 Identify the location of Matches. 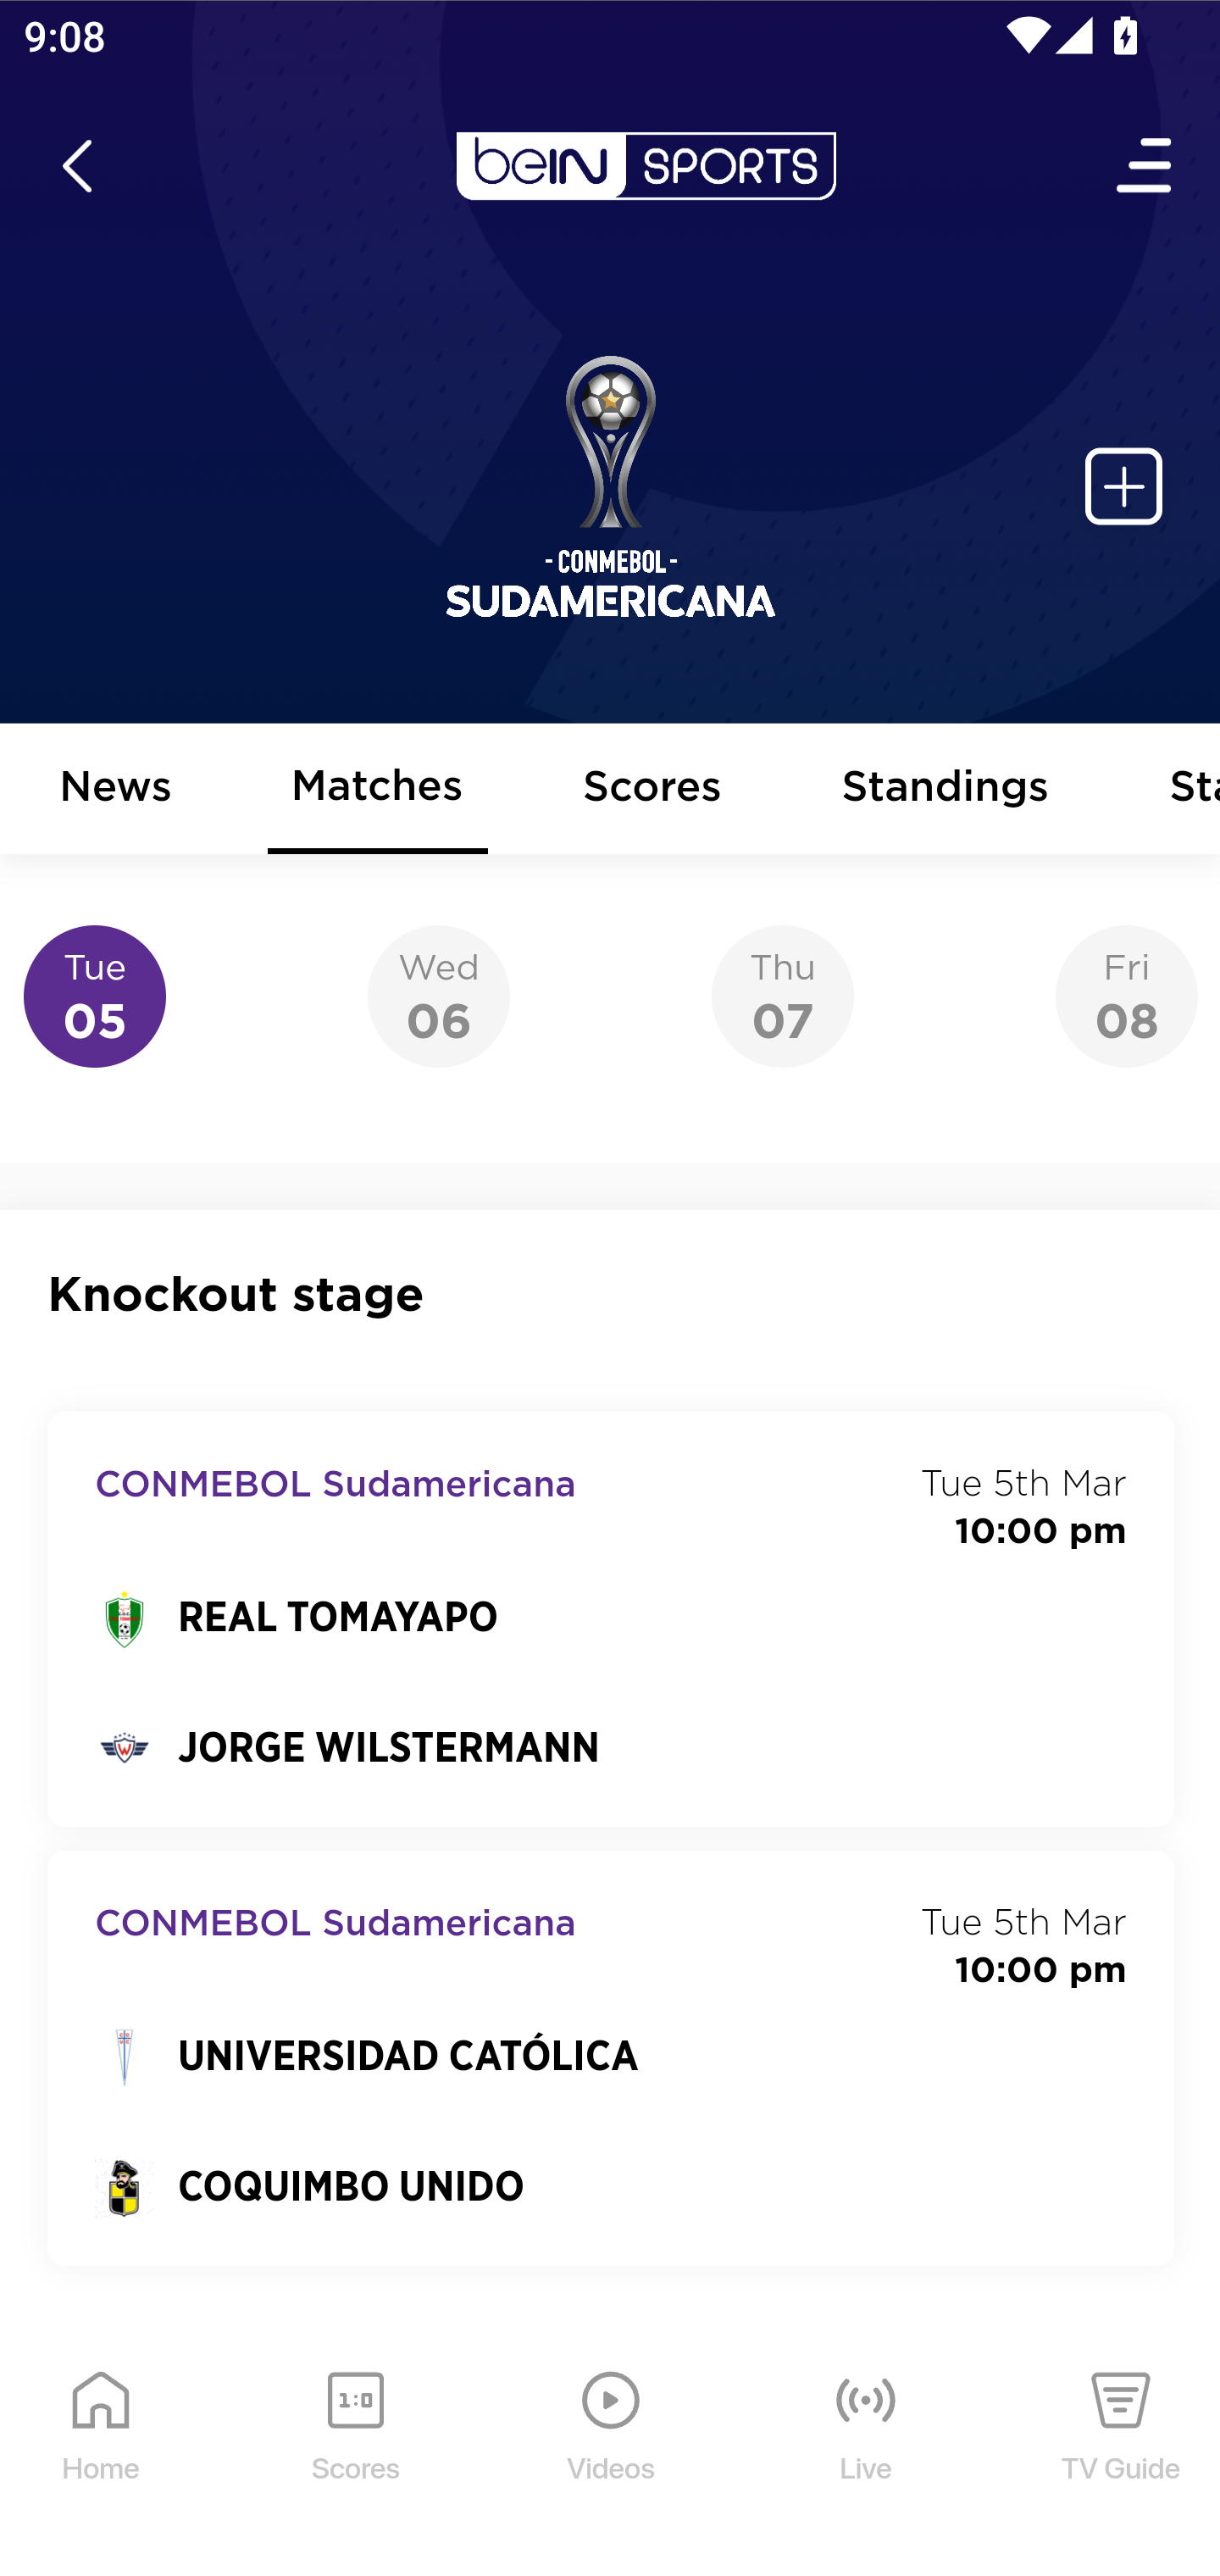
(378, 790).